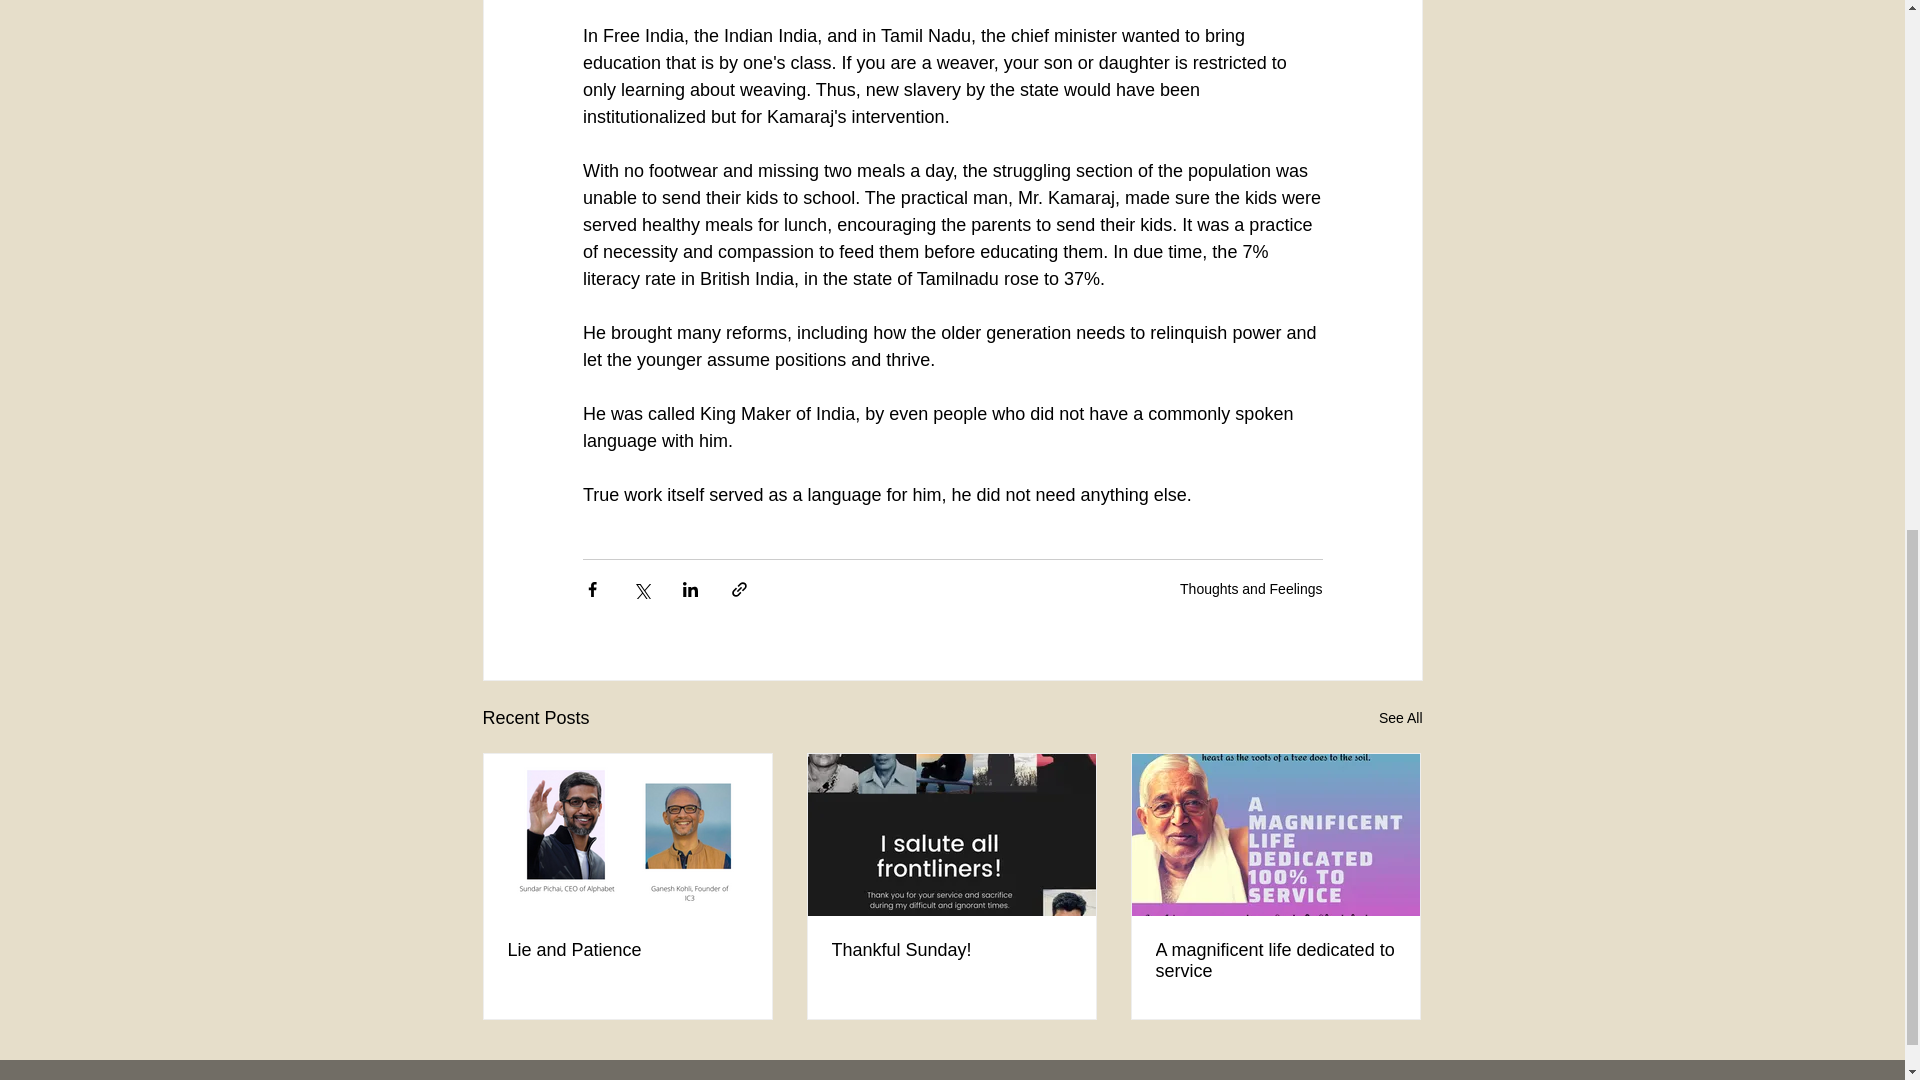 This screenshot has height=1080, width=1920. I want to click on See All, so click(1400, 718).